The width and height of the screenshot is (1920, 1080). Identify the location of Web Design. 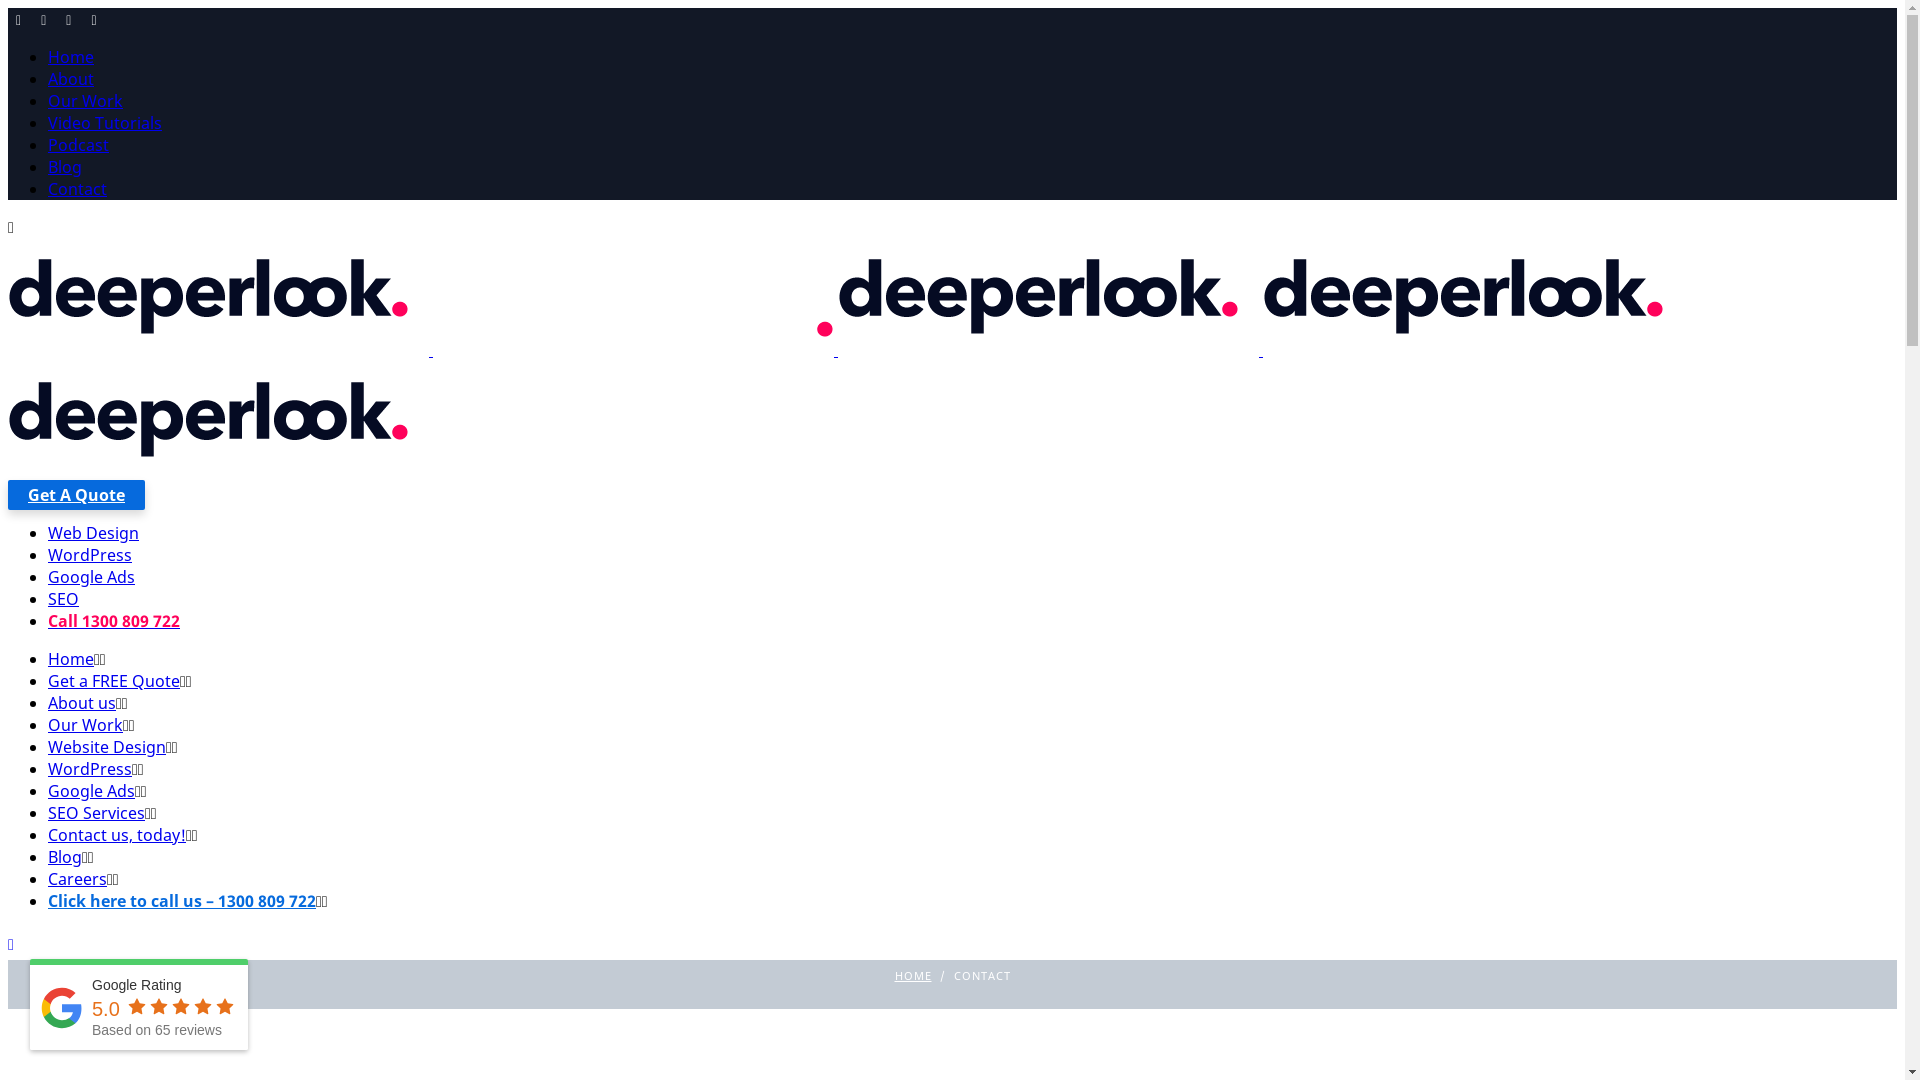
(94, 533).